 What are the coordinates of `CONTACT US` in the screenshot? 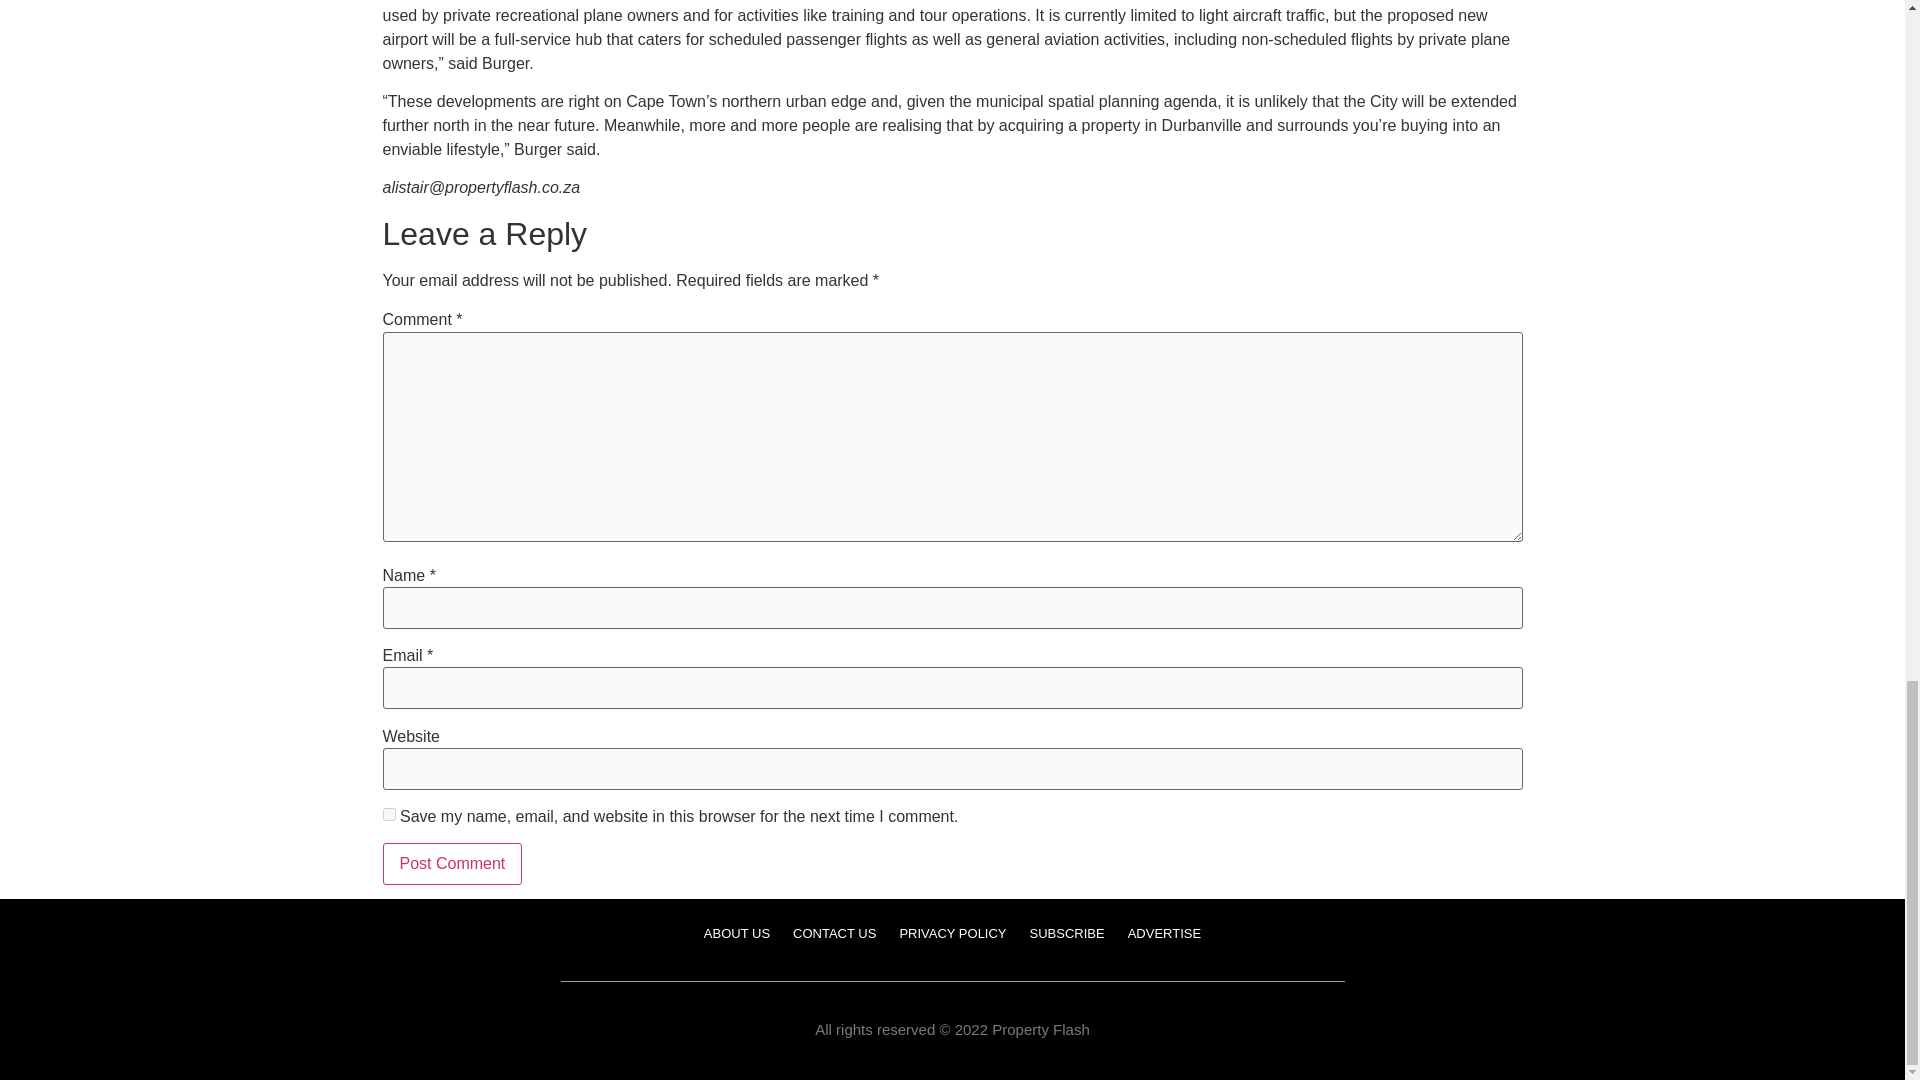 It's located at (834, 934).